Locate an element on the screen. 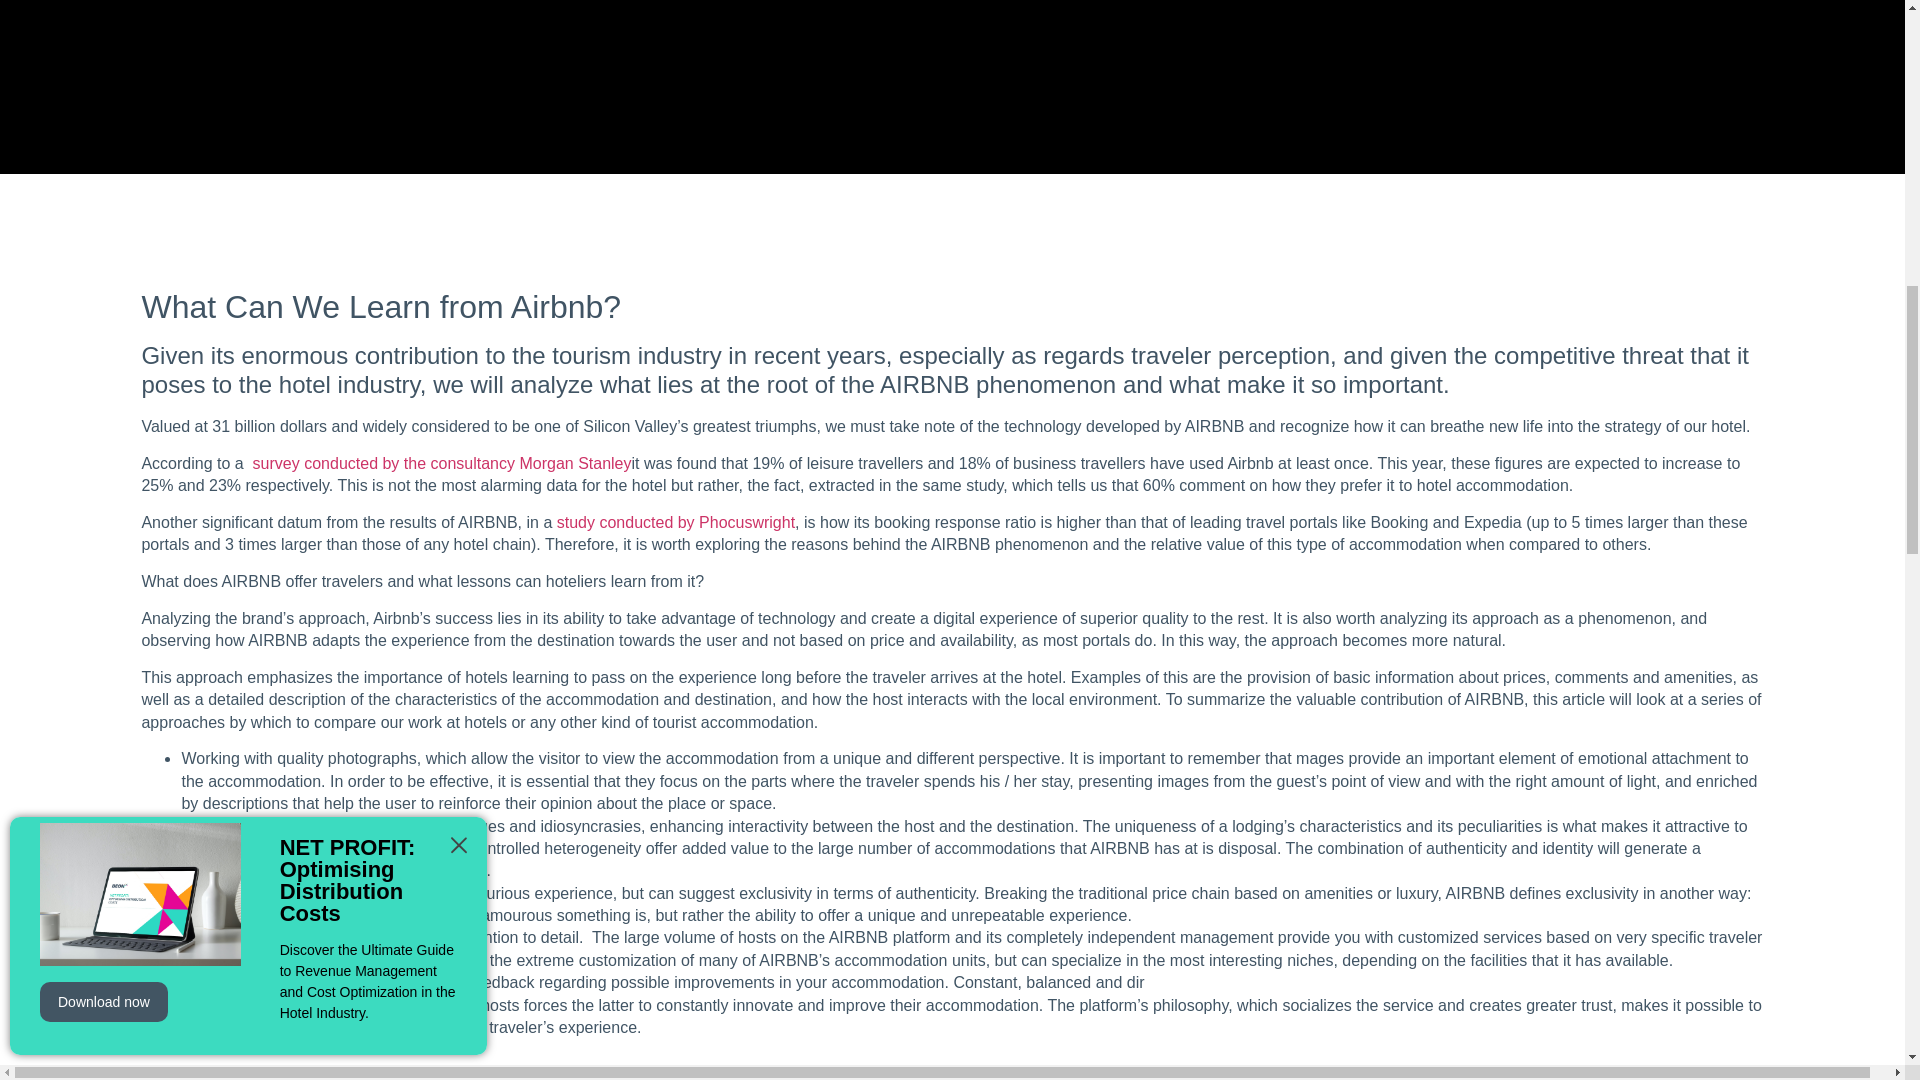   survey conducted by the consultancy Morgan Stanley is located at coordinates (439, 462).